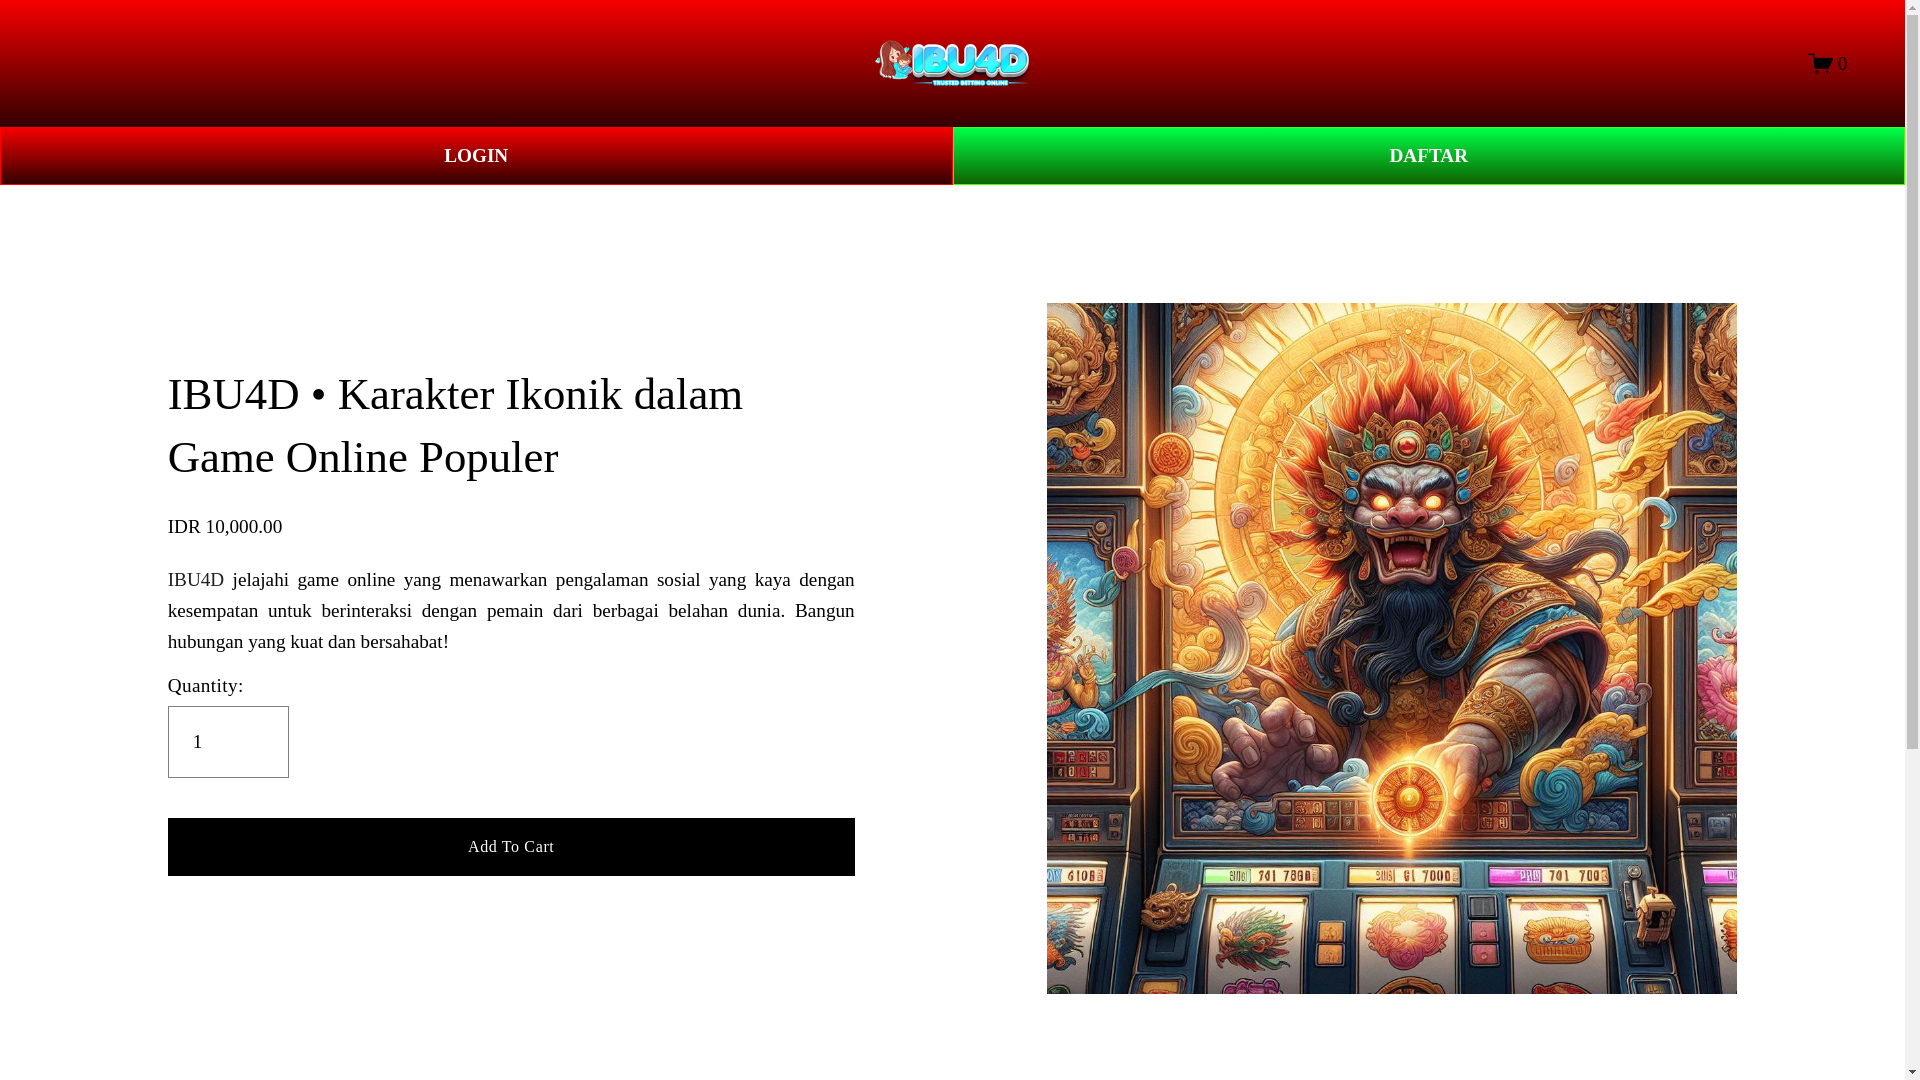  What do you see at coordinates (196, 579) in the screenshot?
I see `IBU4D` at bounding box center [196, 579].